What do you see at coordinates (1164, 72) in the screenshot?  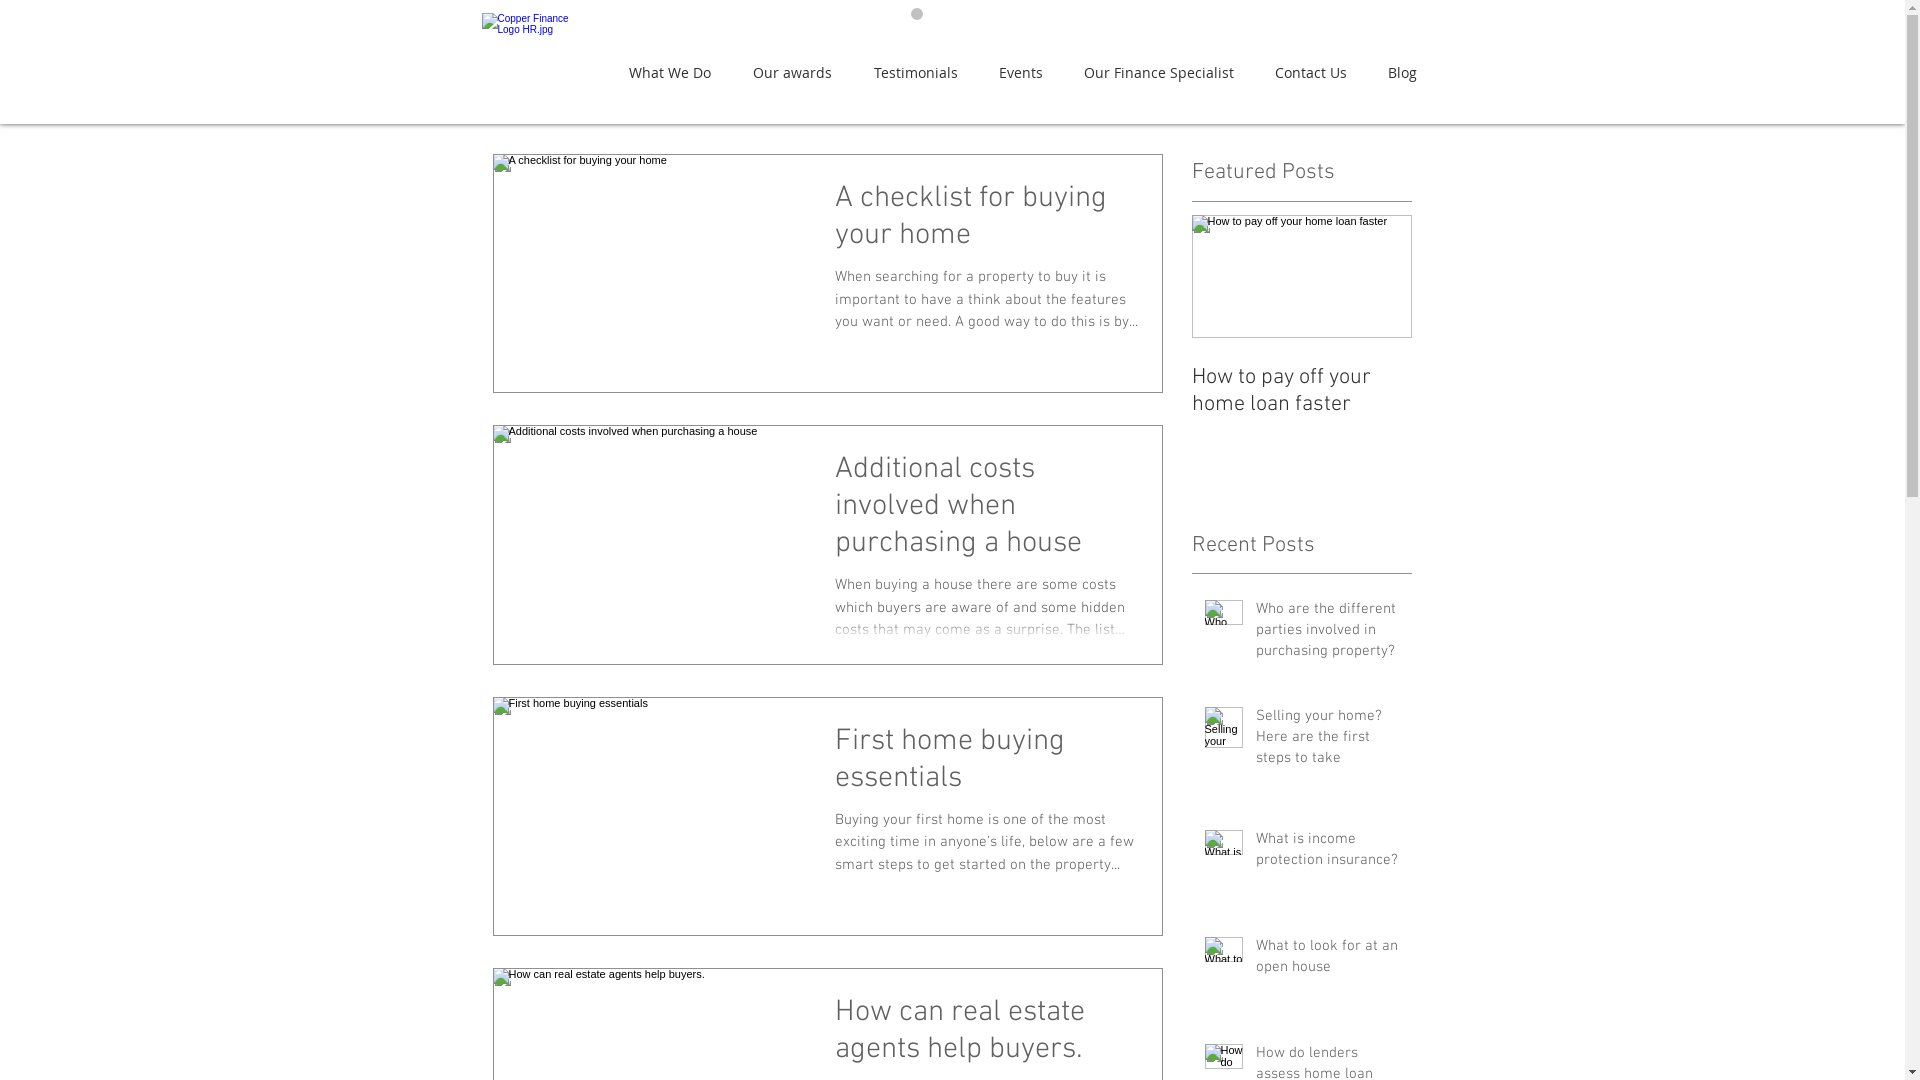 I see `Our Finance Specialist` at bounding box center [1164, 72].